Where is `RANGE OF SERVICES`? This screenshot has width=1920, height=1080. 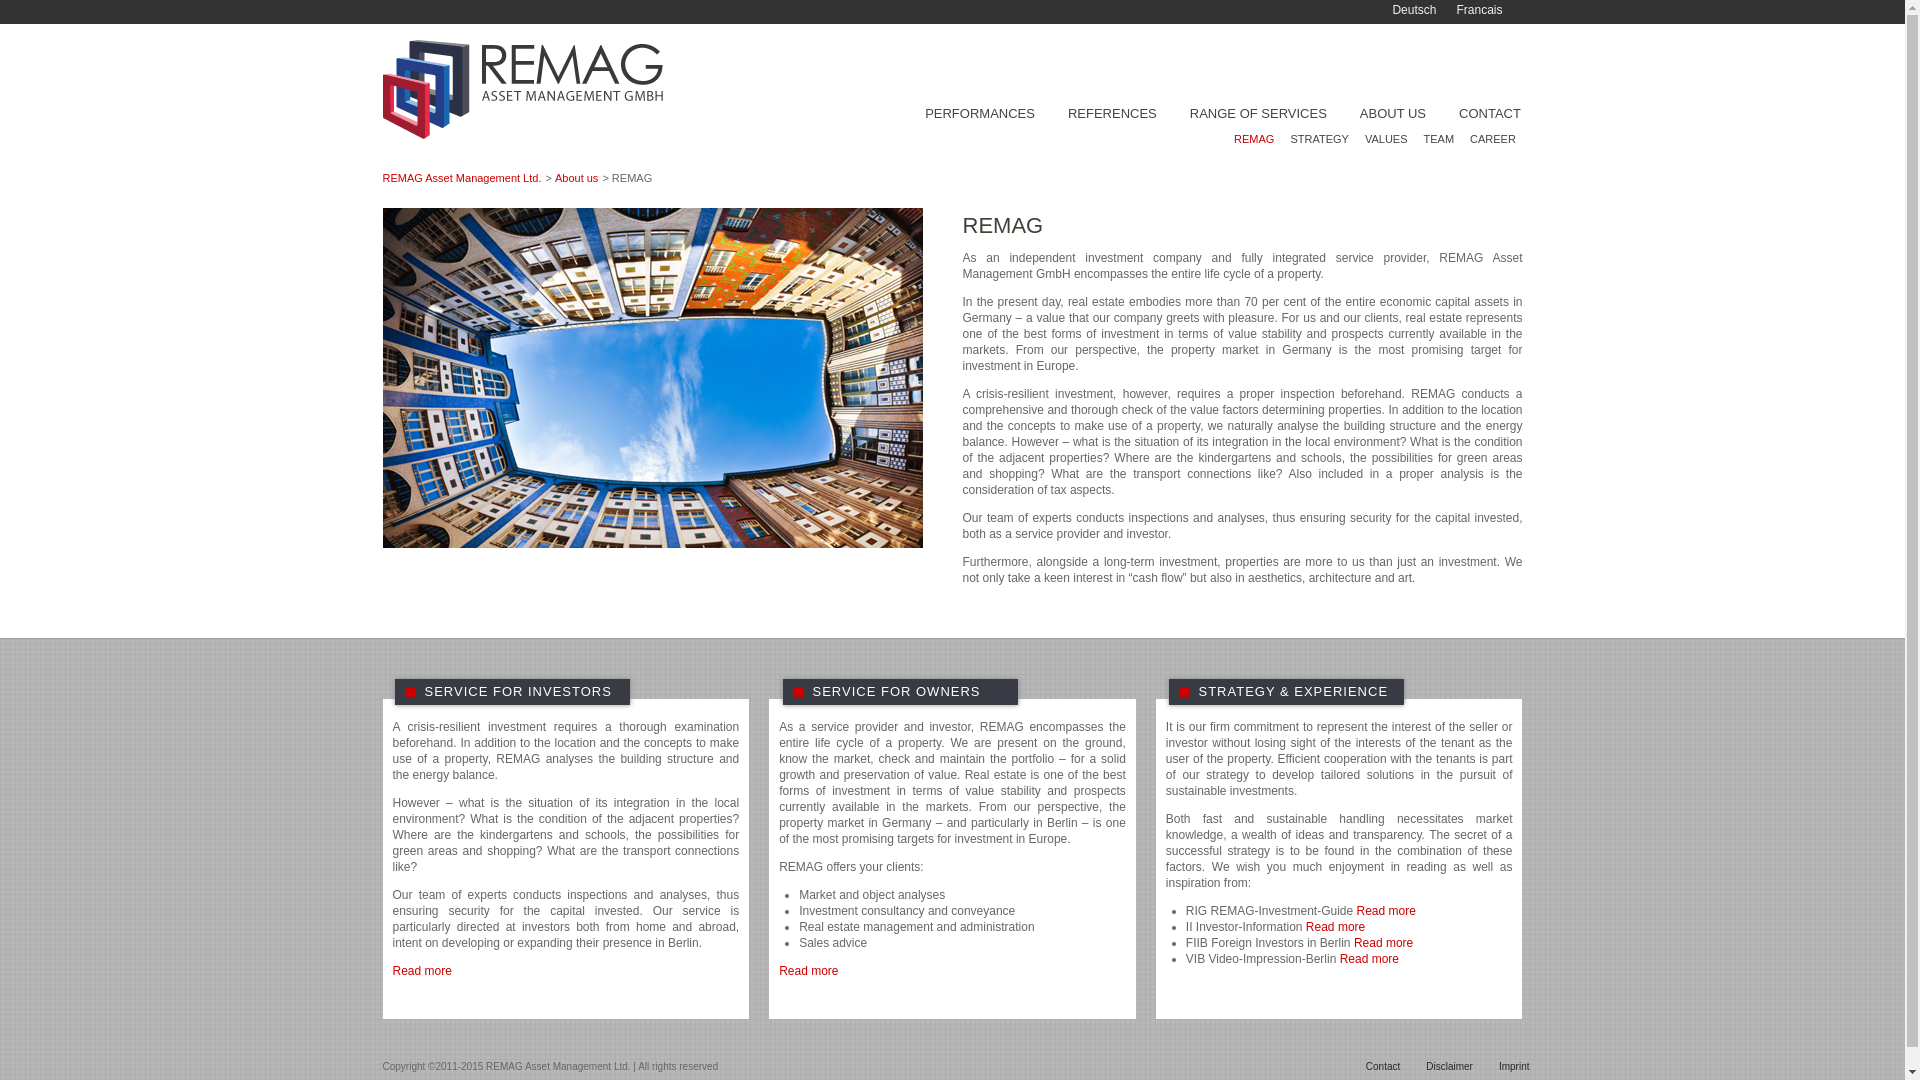
RANGE OF SERVICES is located at coordinates (1256, 114).